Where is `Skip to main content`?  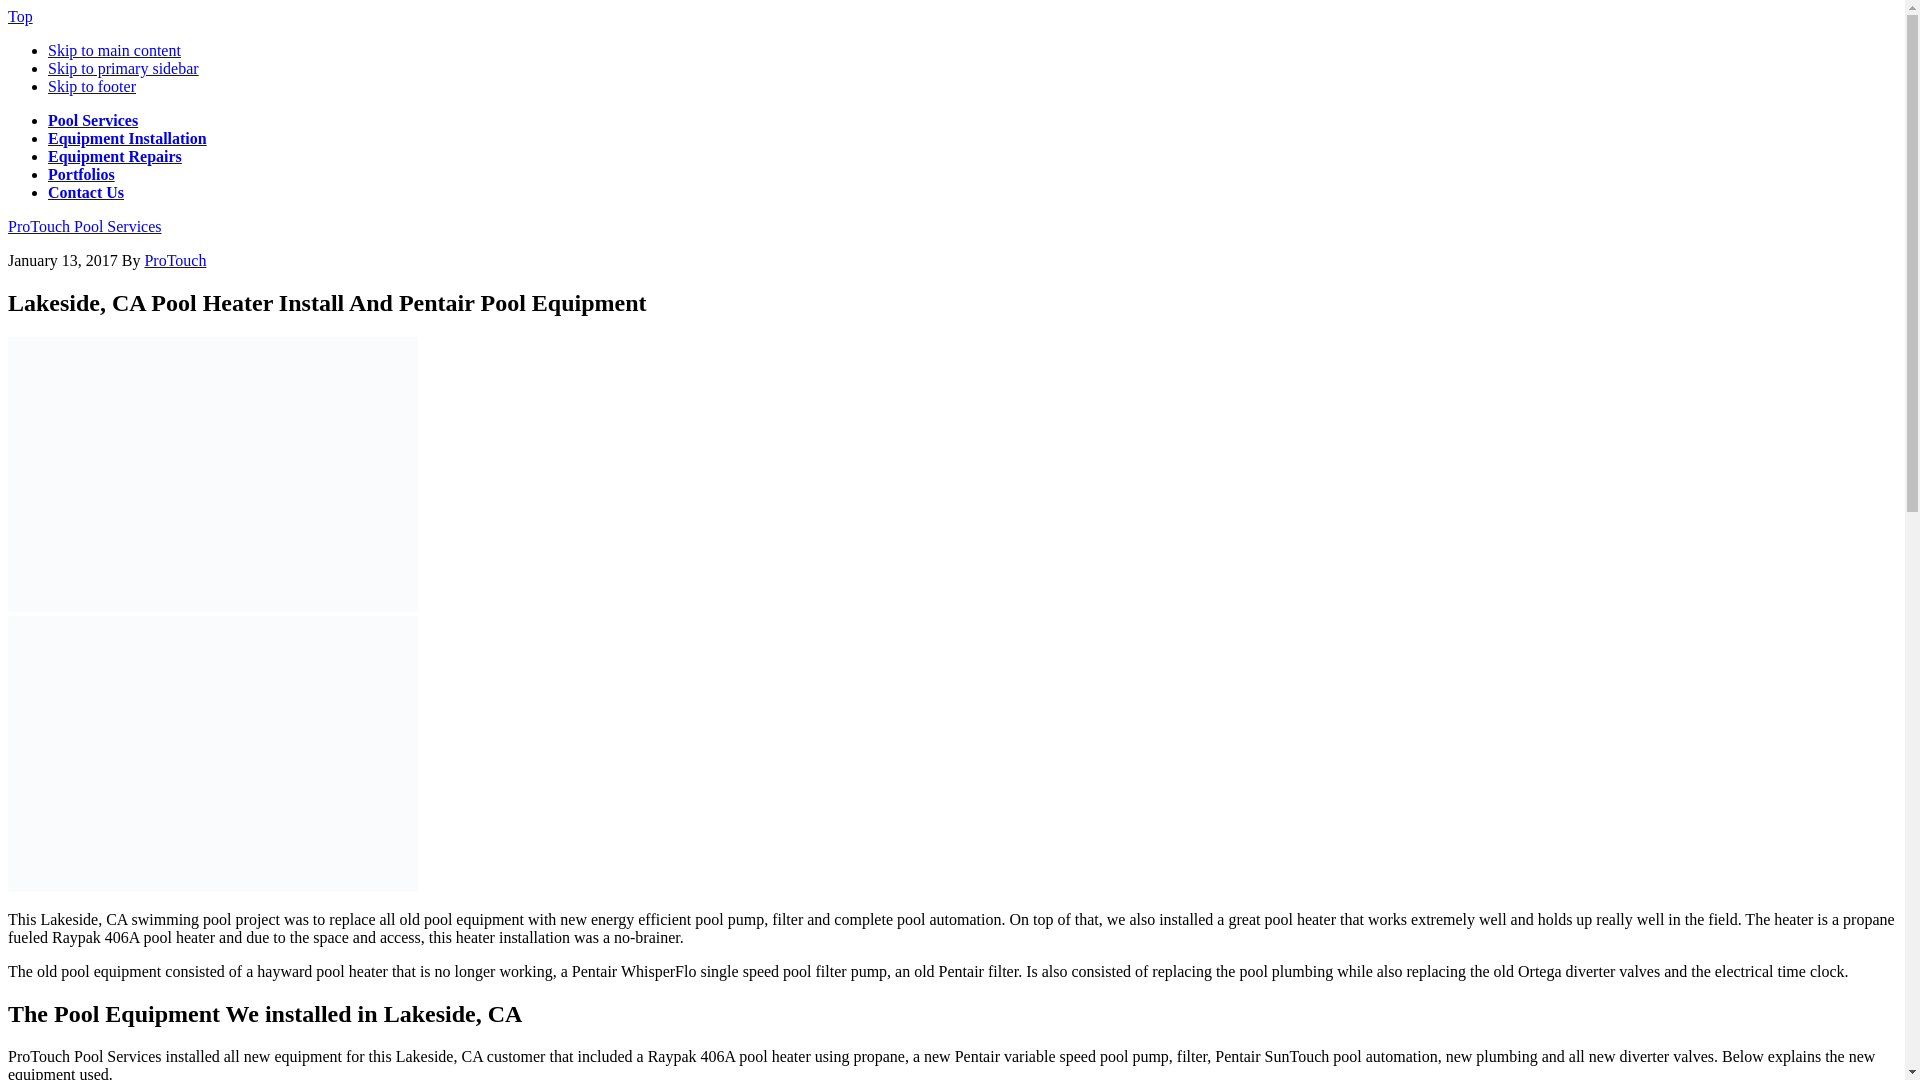
Skip to main content is located at coordinates (114, 50).